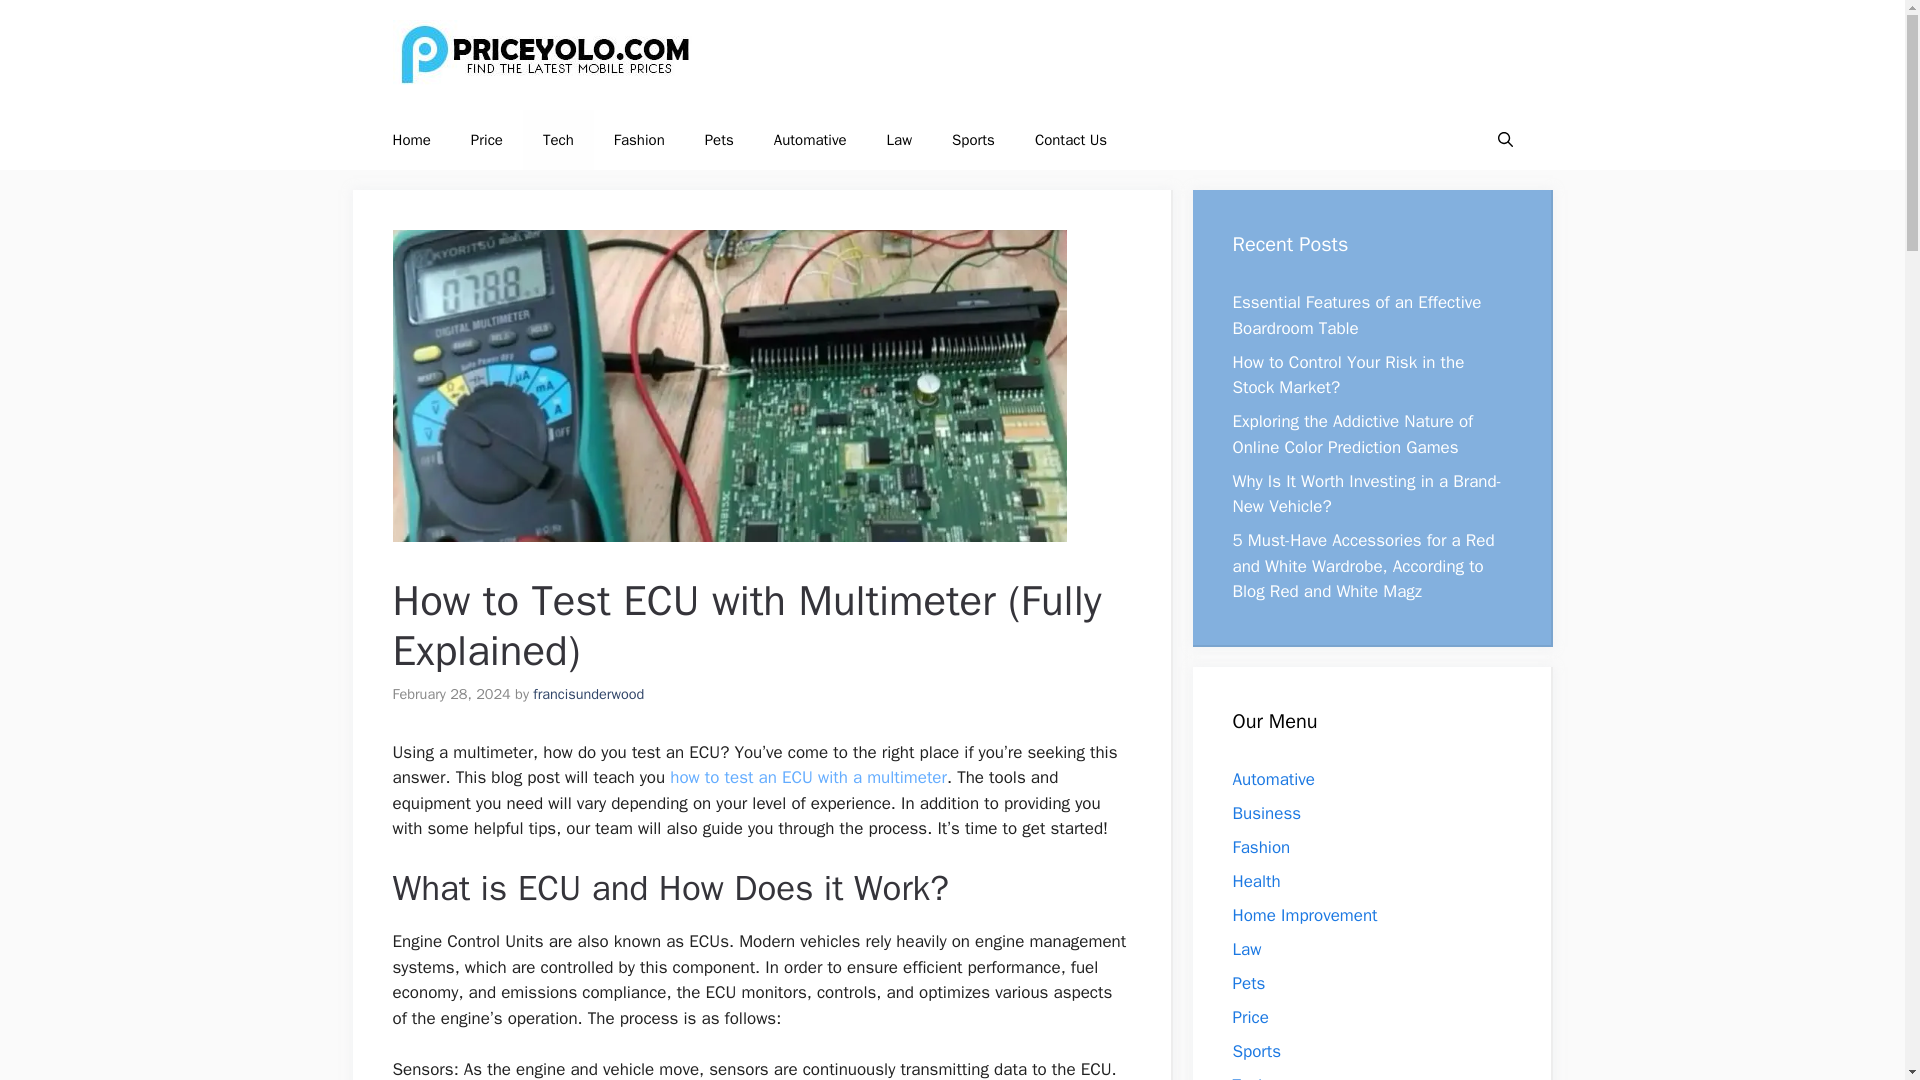  I want to click on Home, so click(410, 140).